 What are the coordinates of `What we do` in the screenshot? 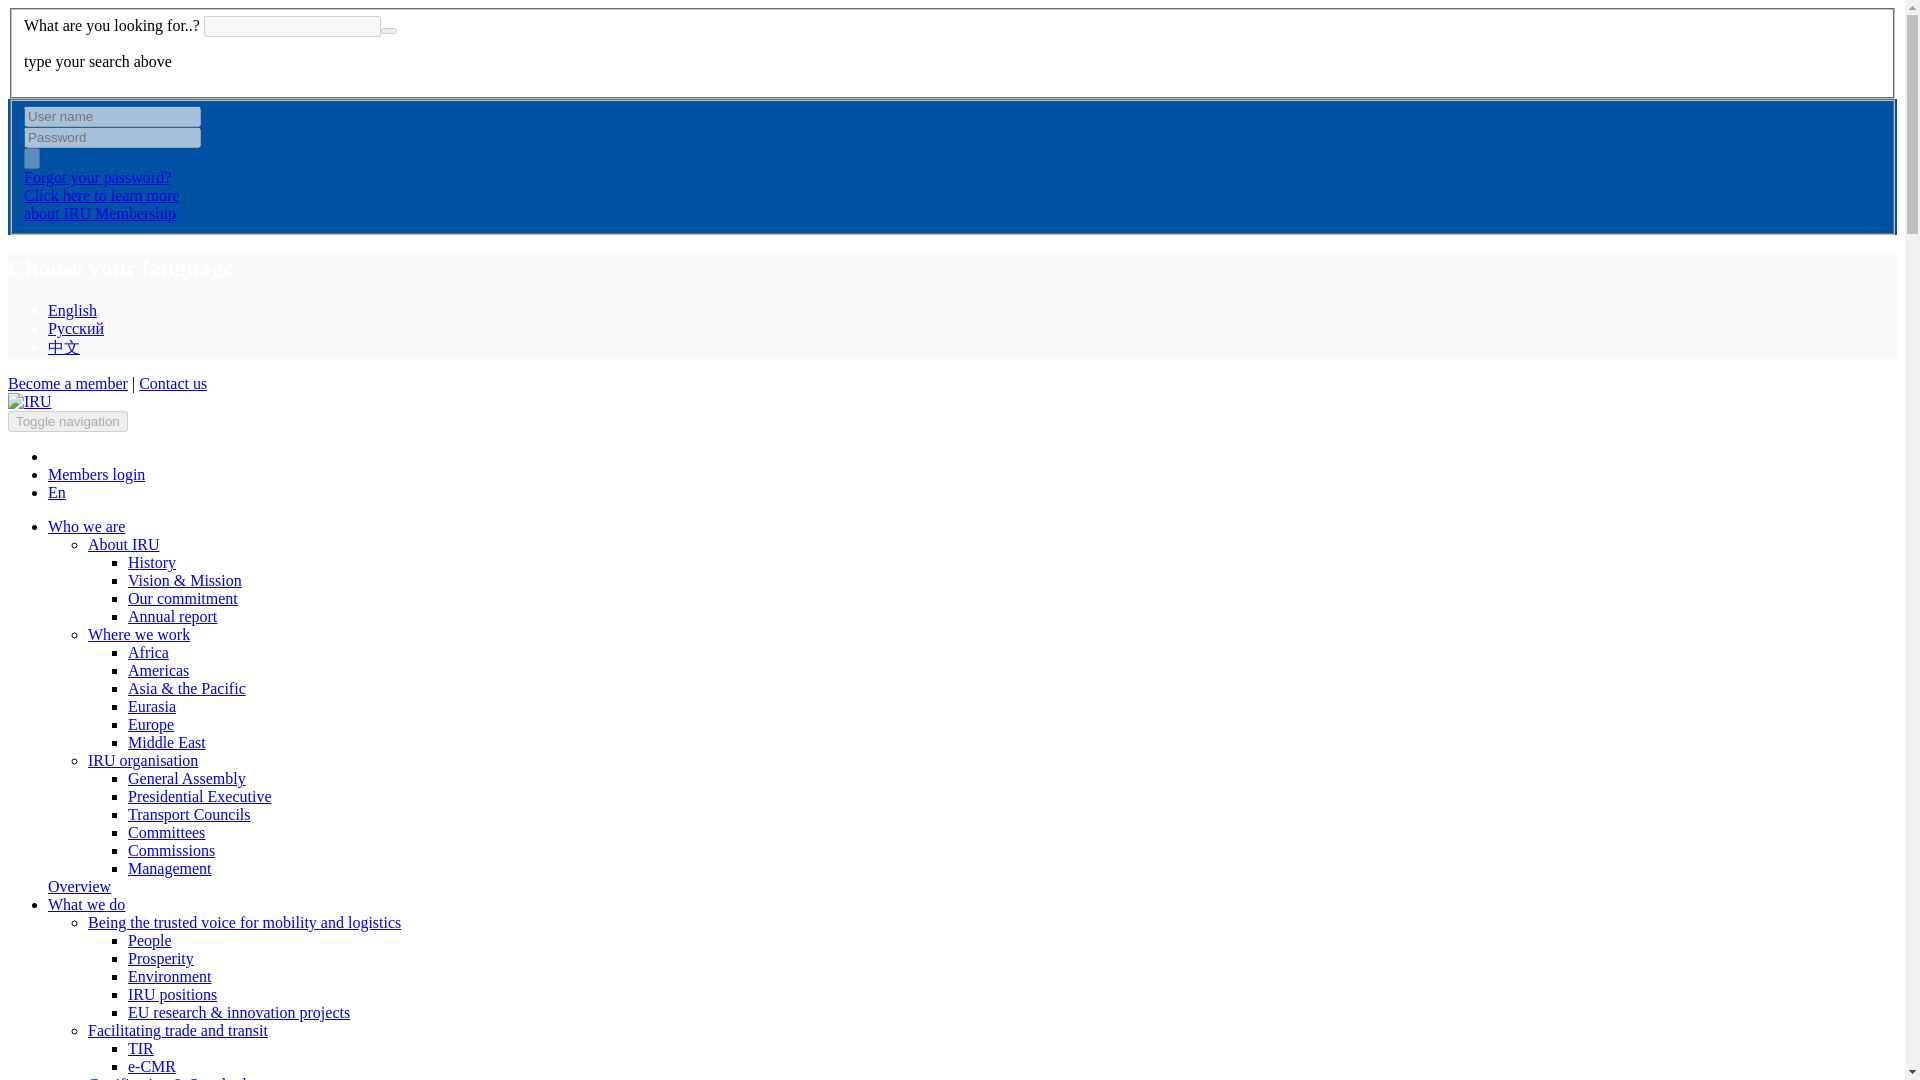 It's located at (102, 204).